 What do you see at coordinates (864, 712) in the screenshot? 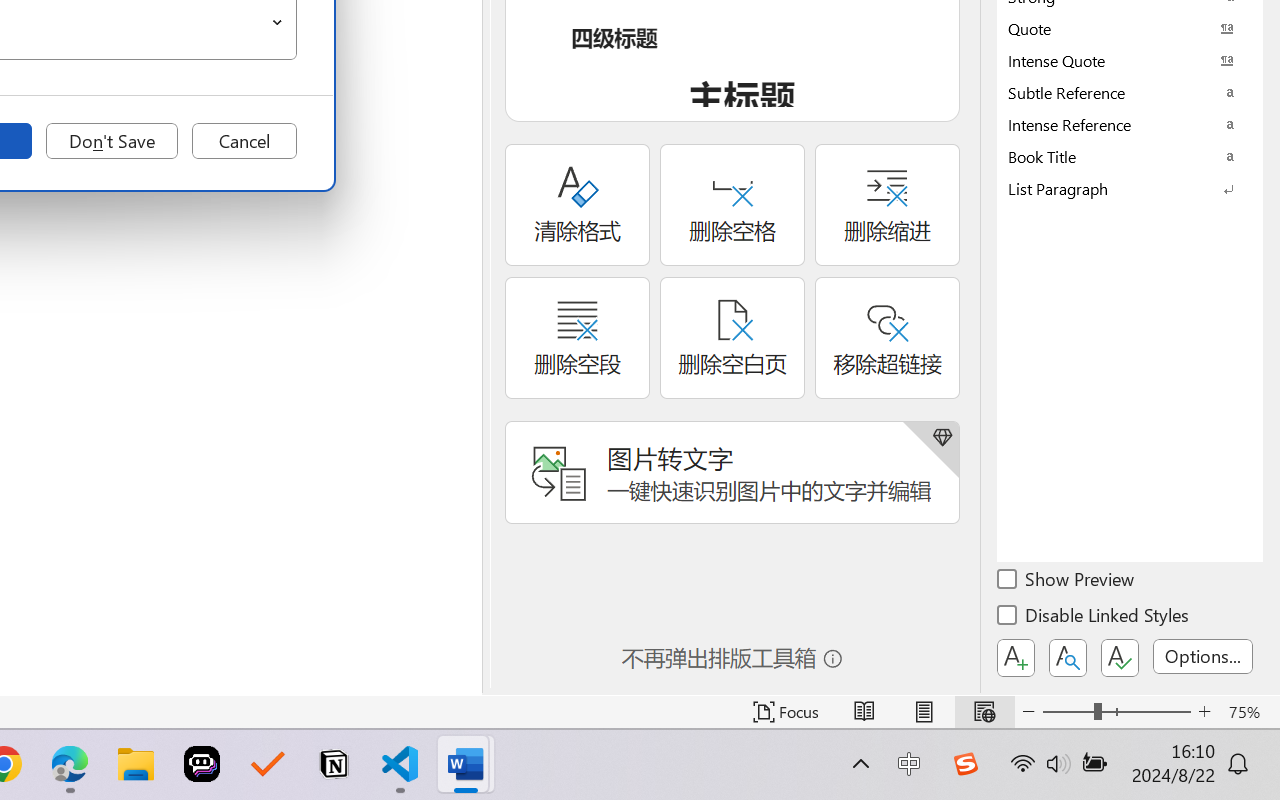
I see `Read Mode` at bounding box center [864, 712].